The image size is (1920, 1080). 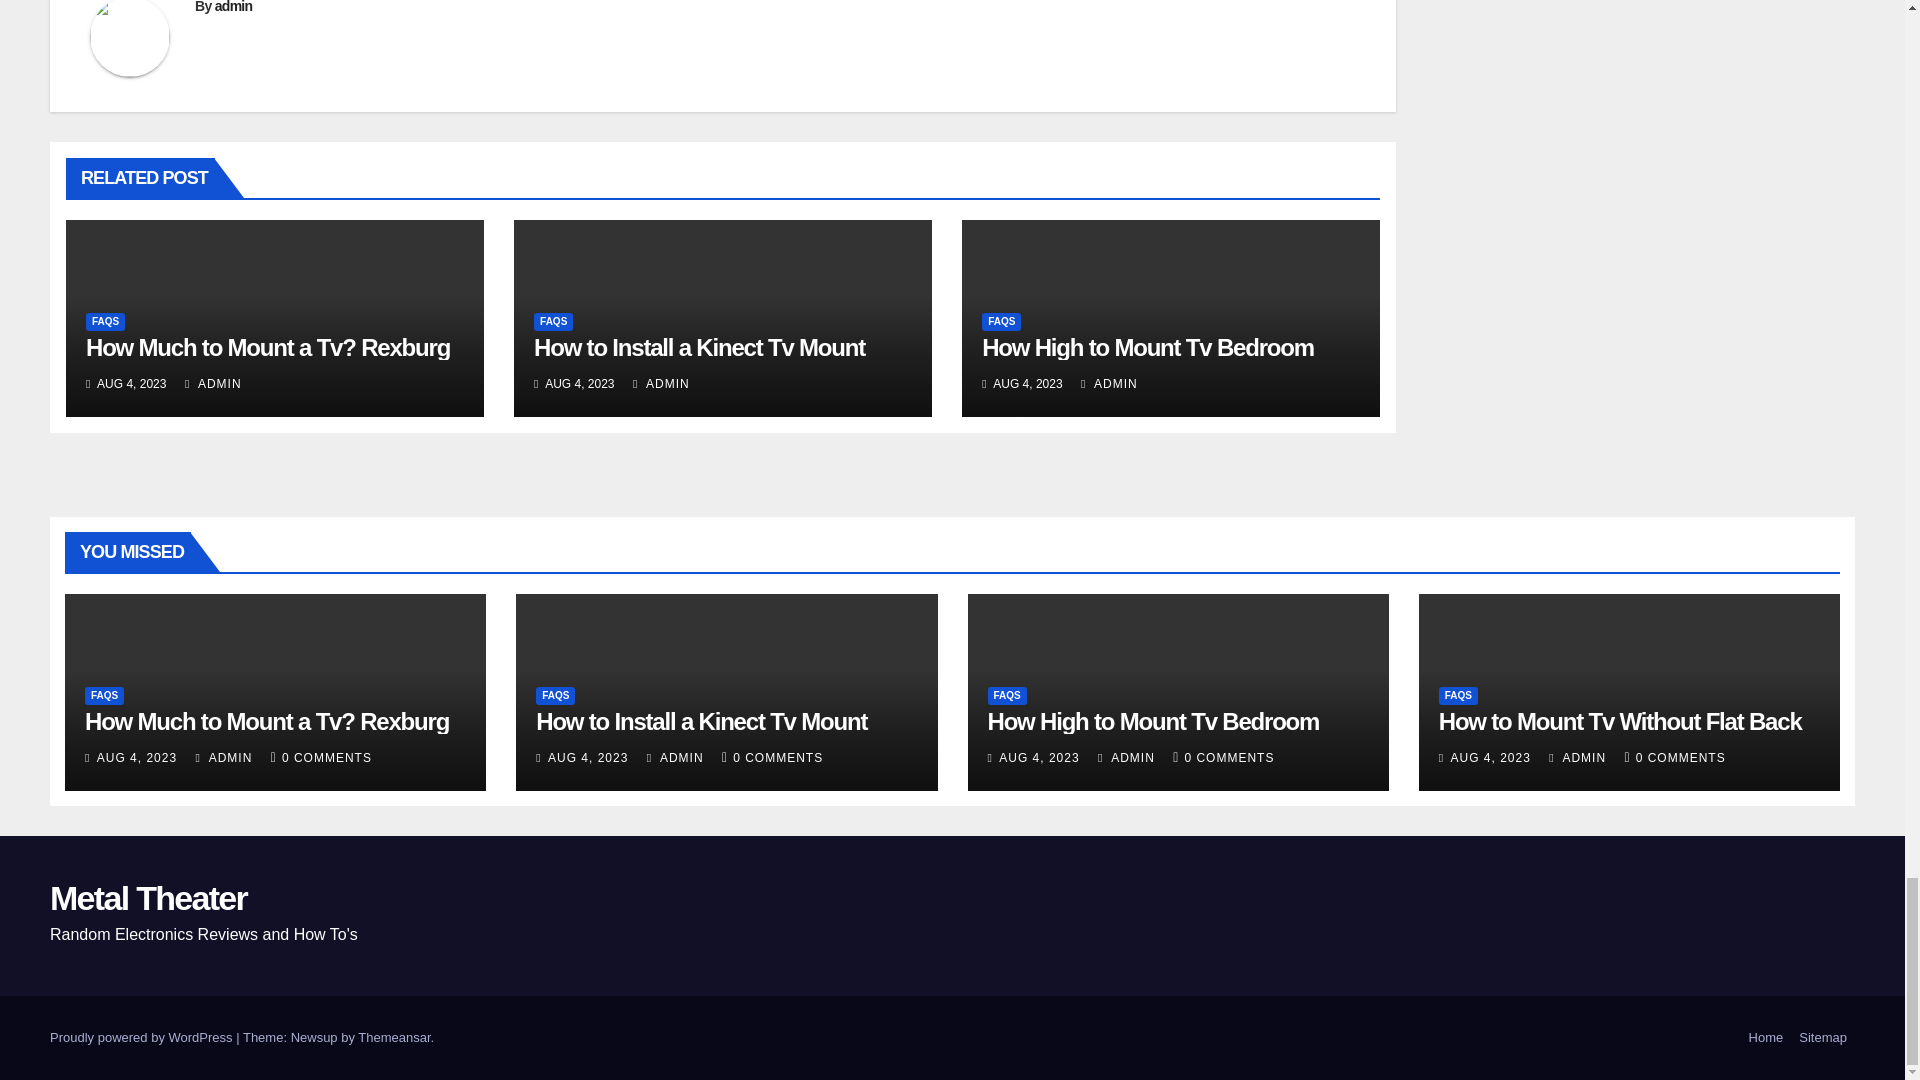 What do you see at coordinates (268, 346) in the screenshot?
I see `Permalink to: How Much to Mount a Tv? Rexburg` at bounding box center [268, 346].